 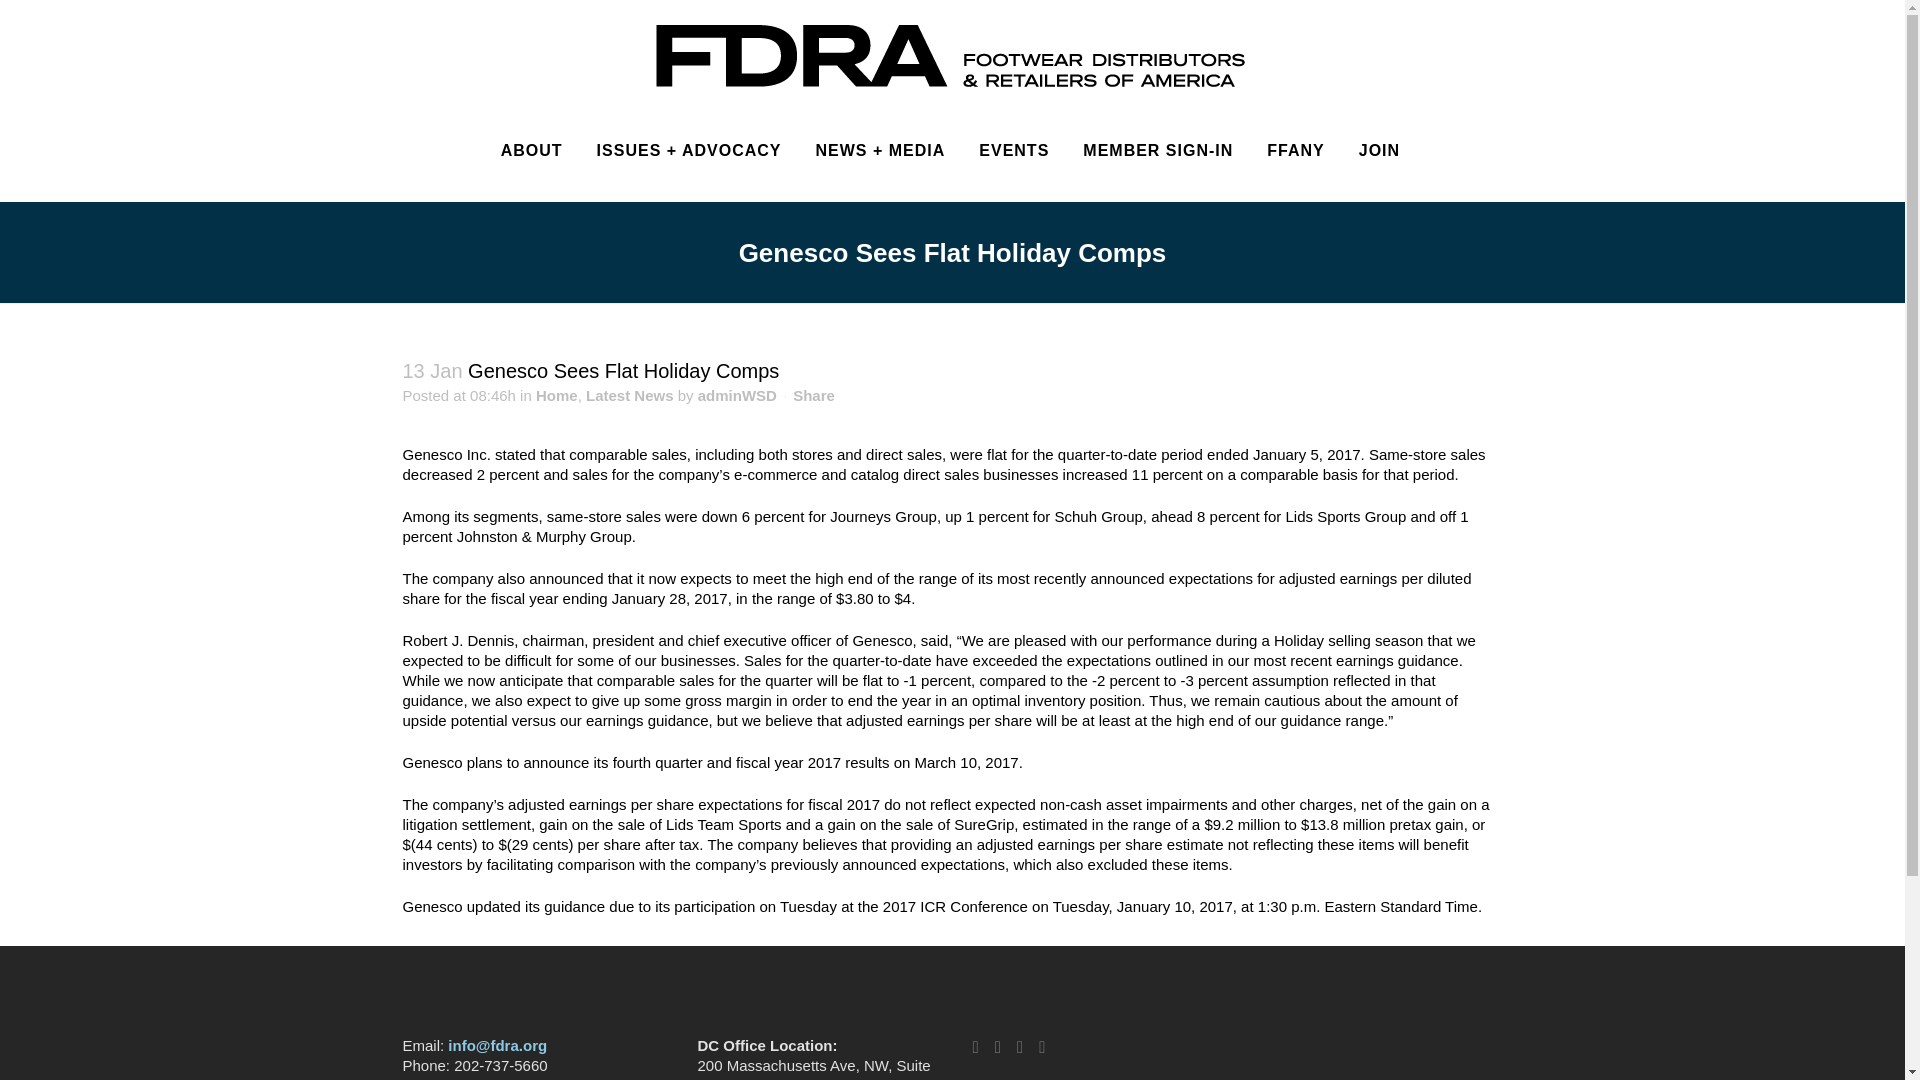 I want to click on ABOUT, so click(x=531, y=150).